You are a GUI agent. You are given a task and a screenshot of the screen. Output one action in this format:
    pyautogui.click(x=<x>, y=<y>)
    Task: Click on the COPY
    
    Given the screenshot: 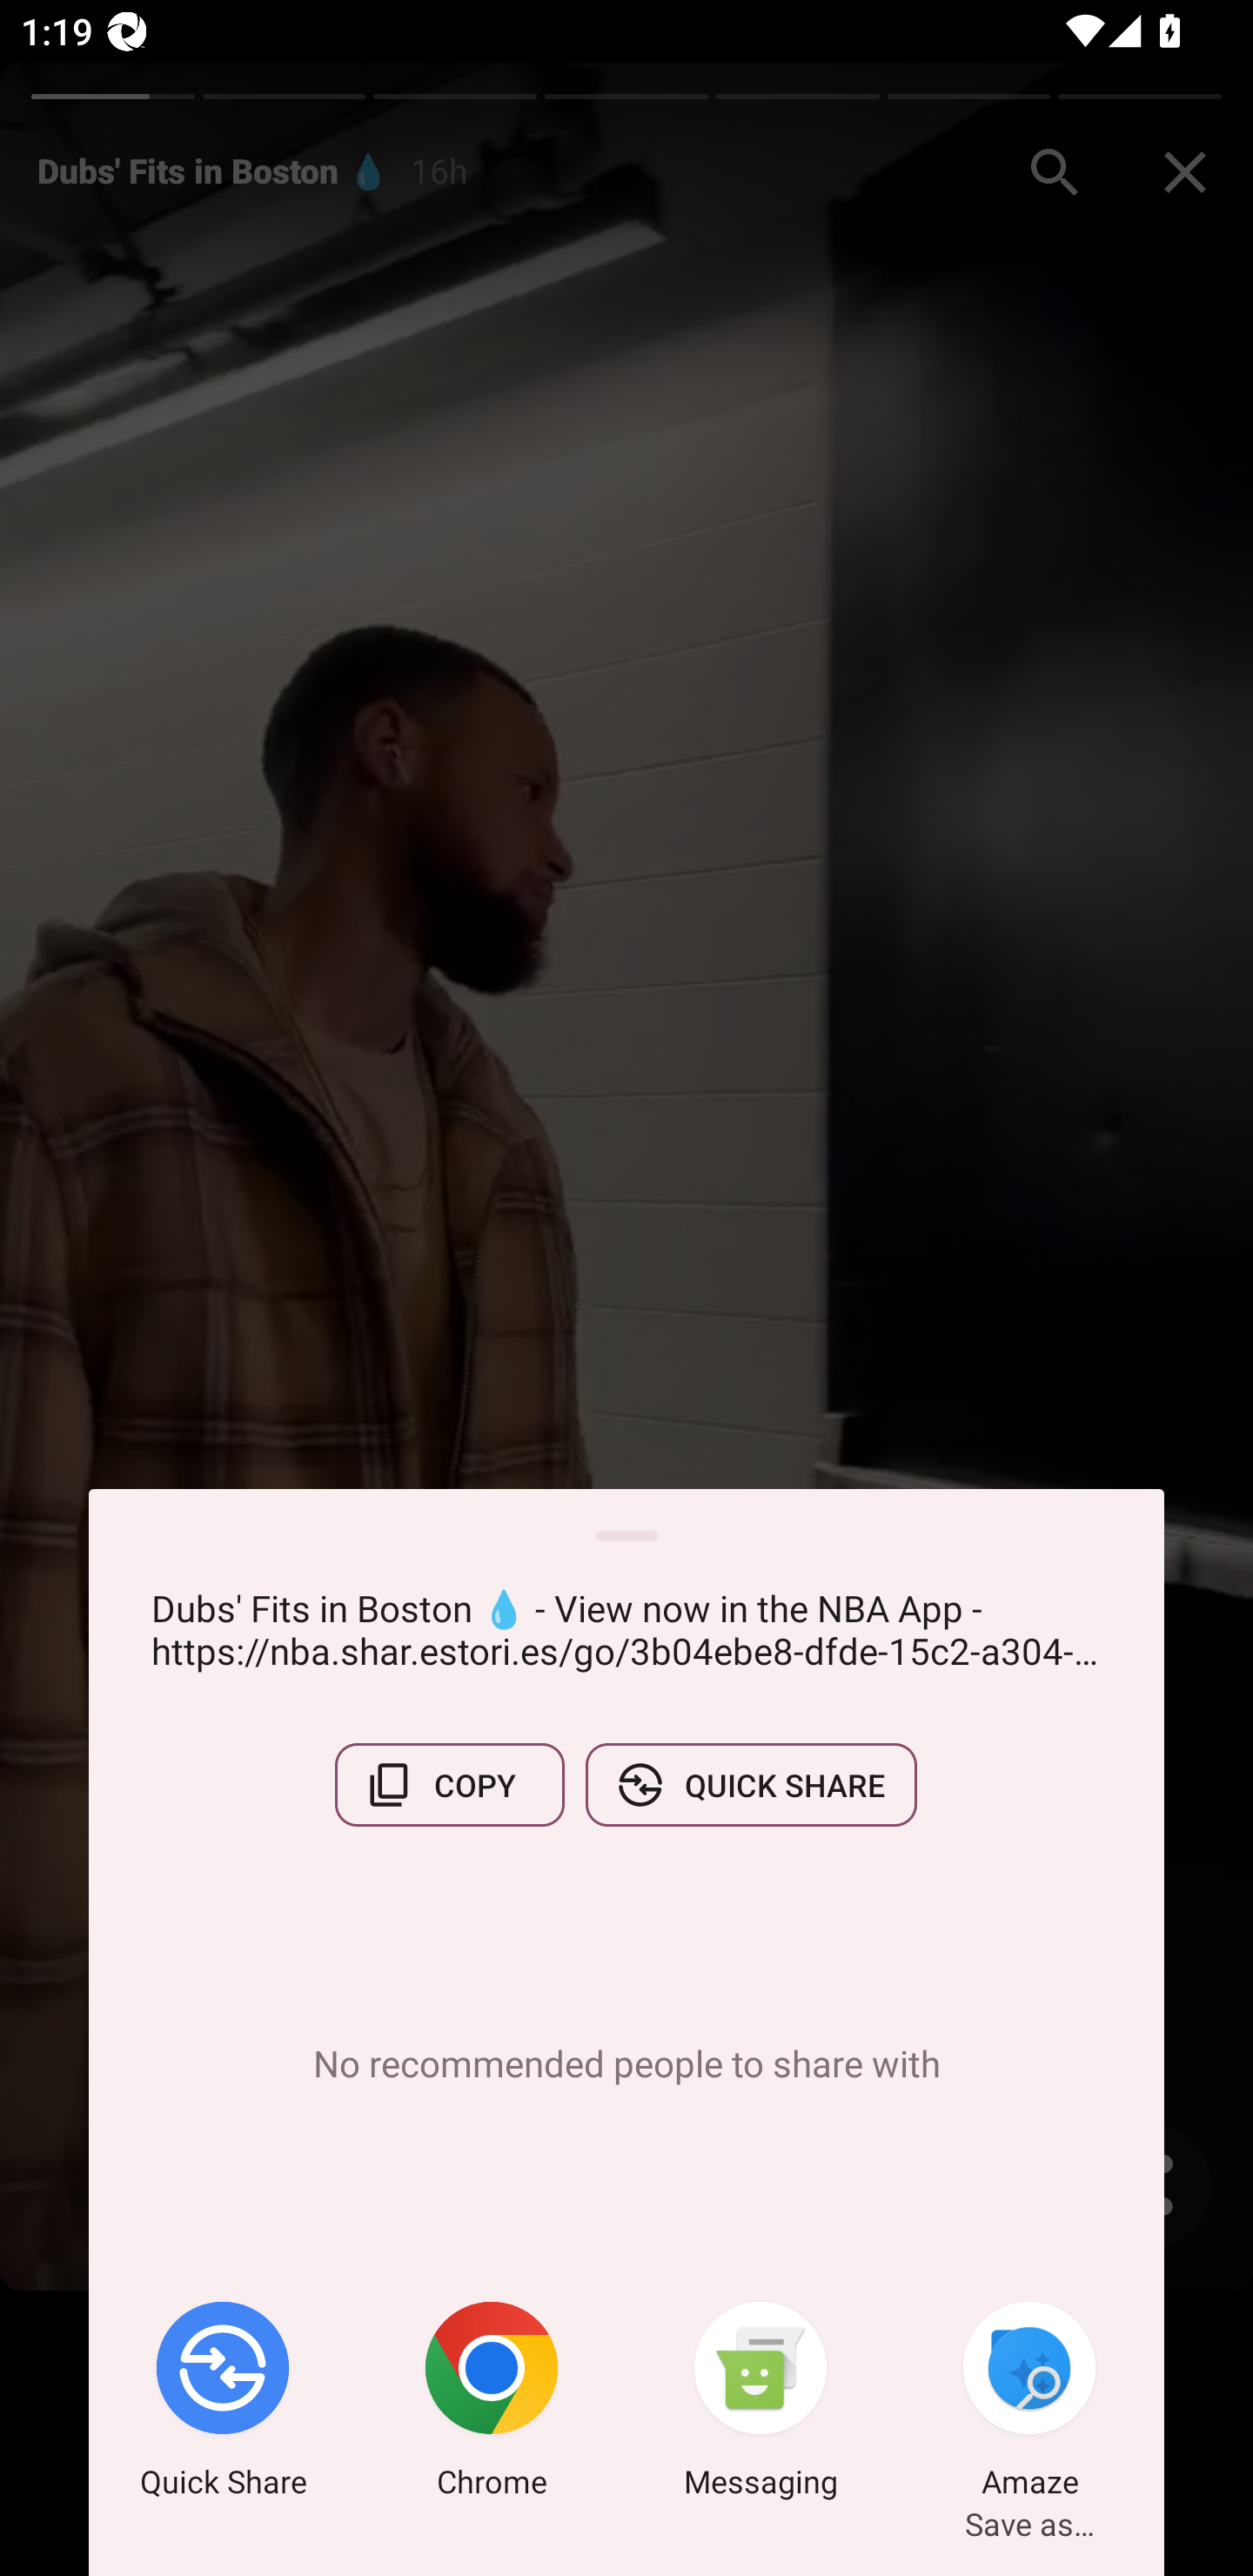 What is the action you would take?
    pyautogui.click(x=449, y=1785)
    